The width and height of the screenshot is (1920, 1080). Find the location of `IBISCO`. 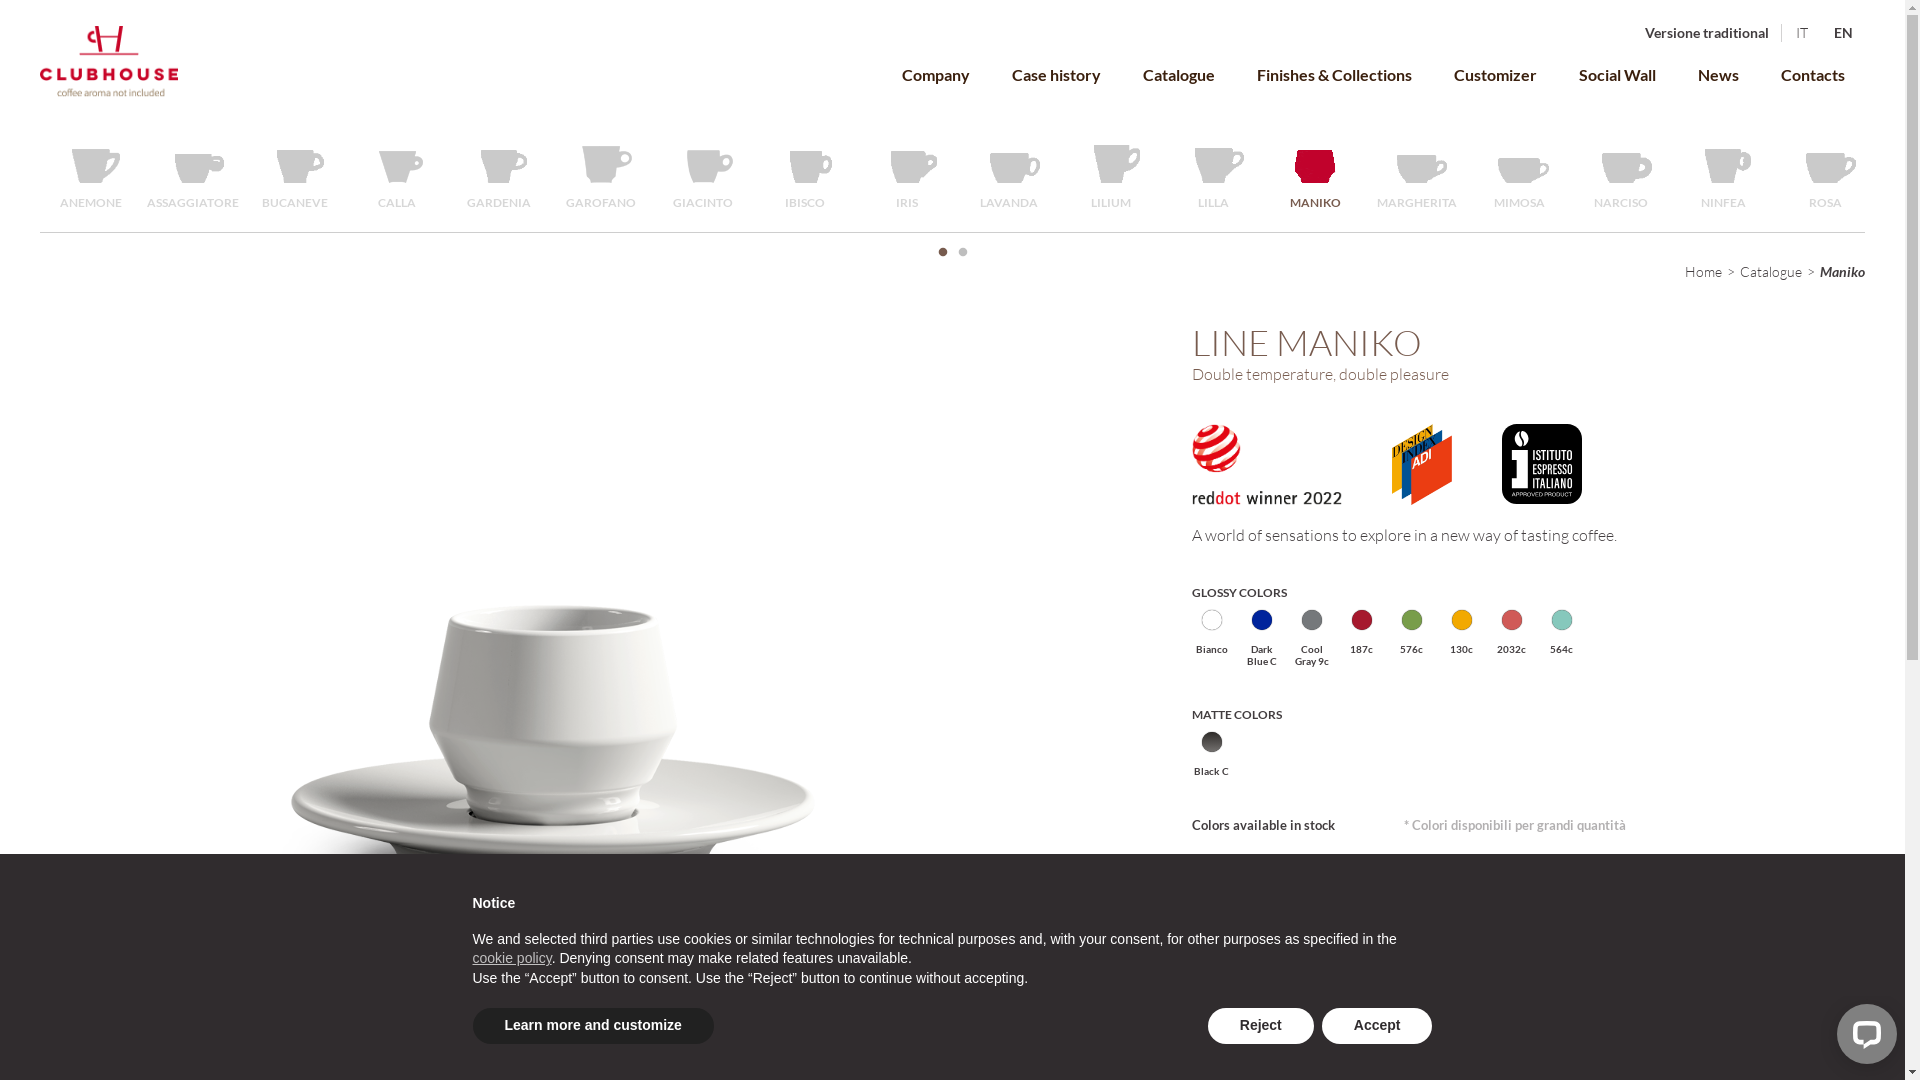

IBISCO is located at coordinates (805, 173).